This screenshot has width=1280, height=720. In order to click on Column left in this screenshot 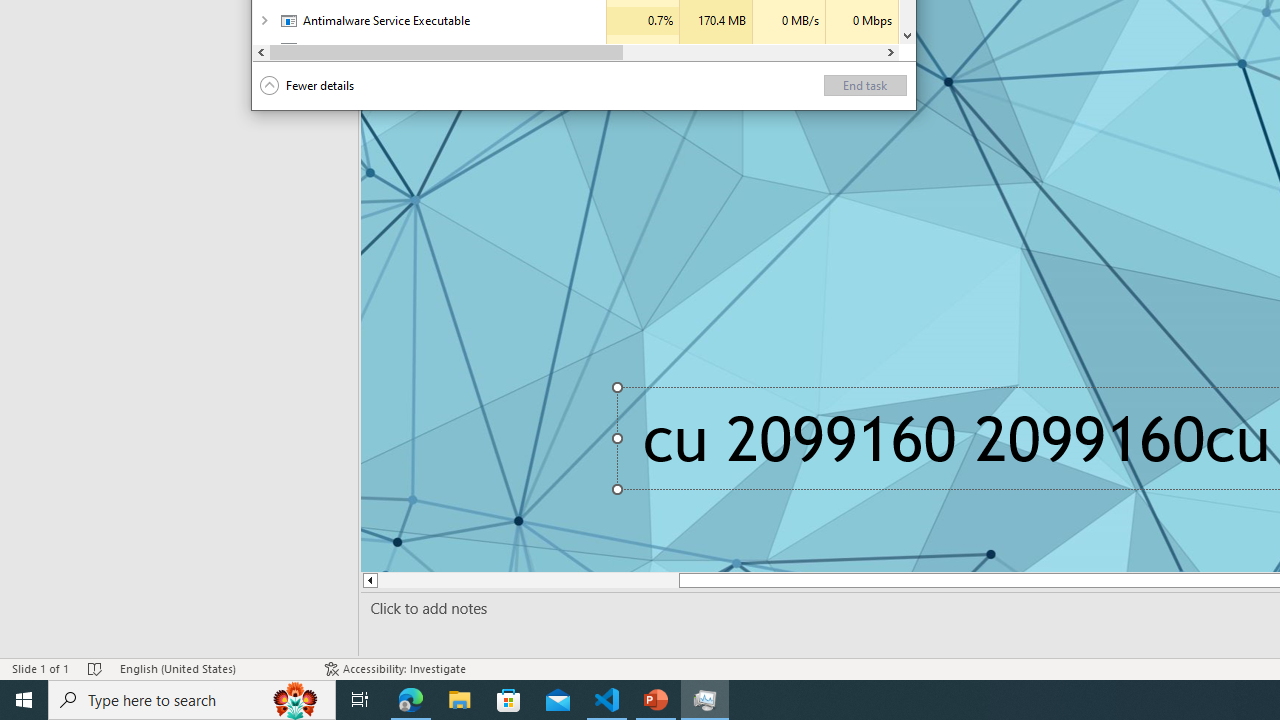, I will do `click(262, 52)`.